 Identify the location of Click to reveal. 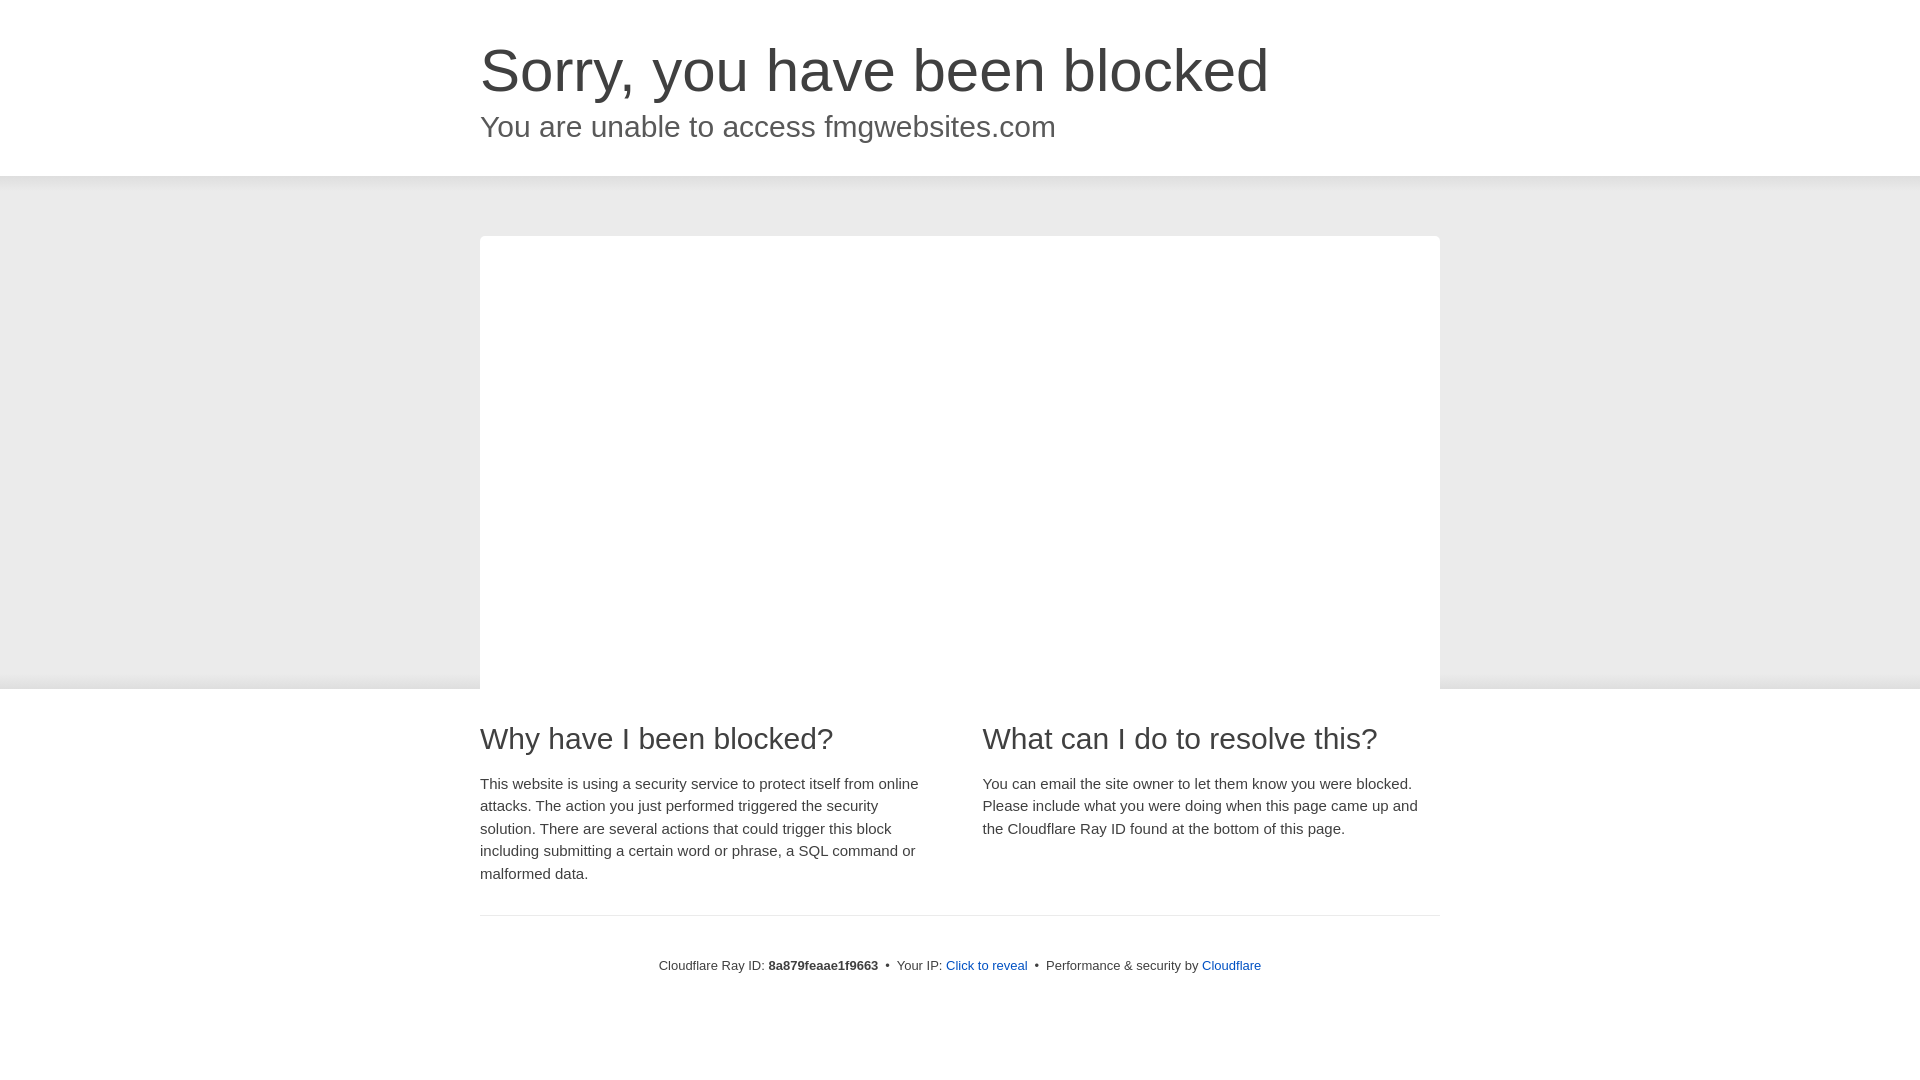
(986, 966).